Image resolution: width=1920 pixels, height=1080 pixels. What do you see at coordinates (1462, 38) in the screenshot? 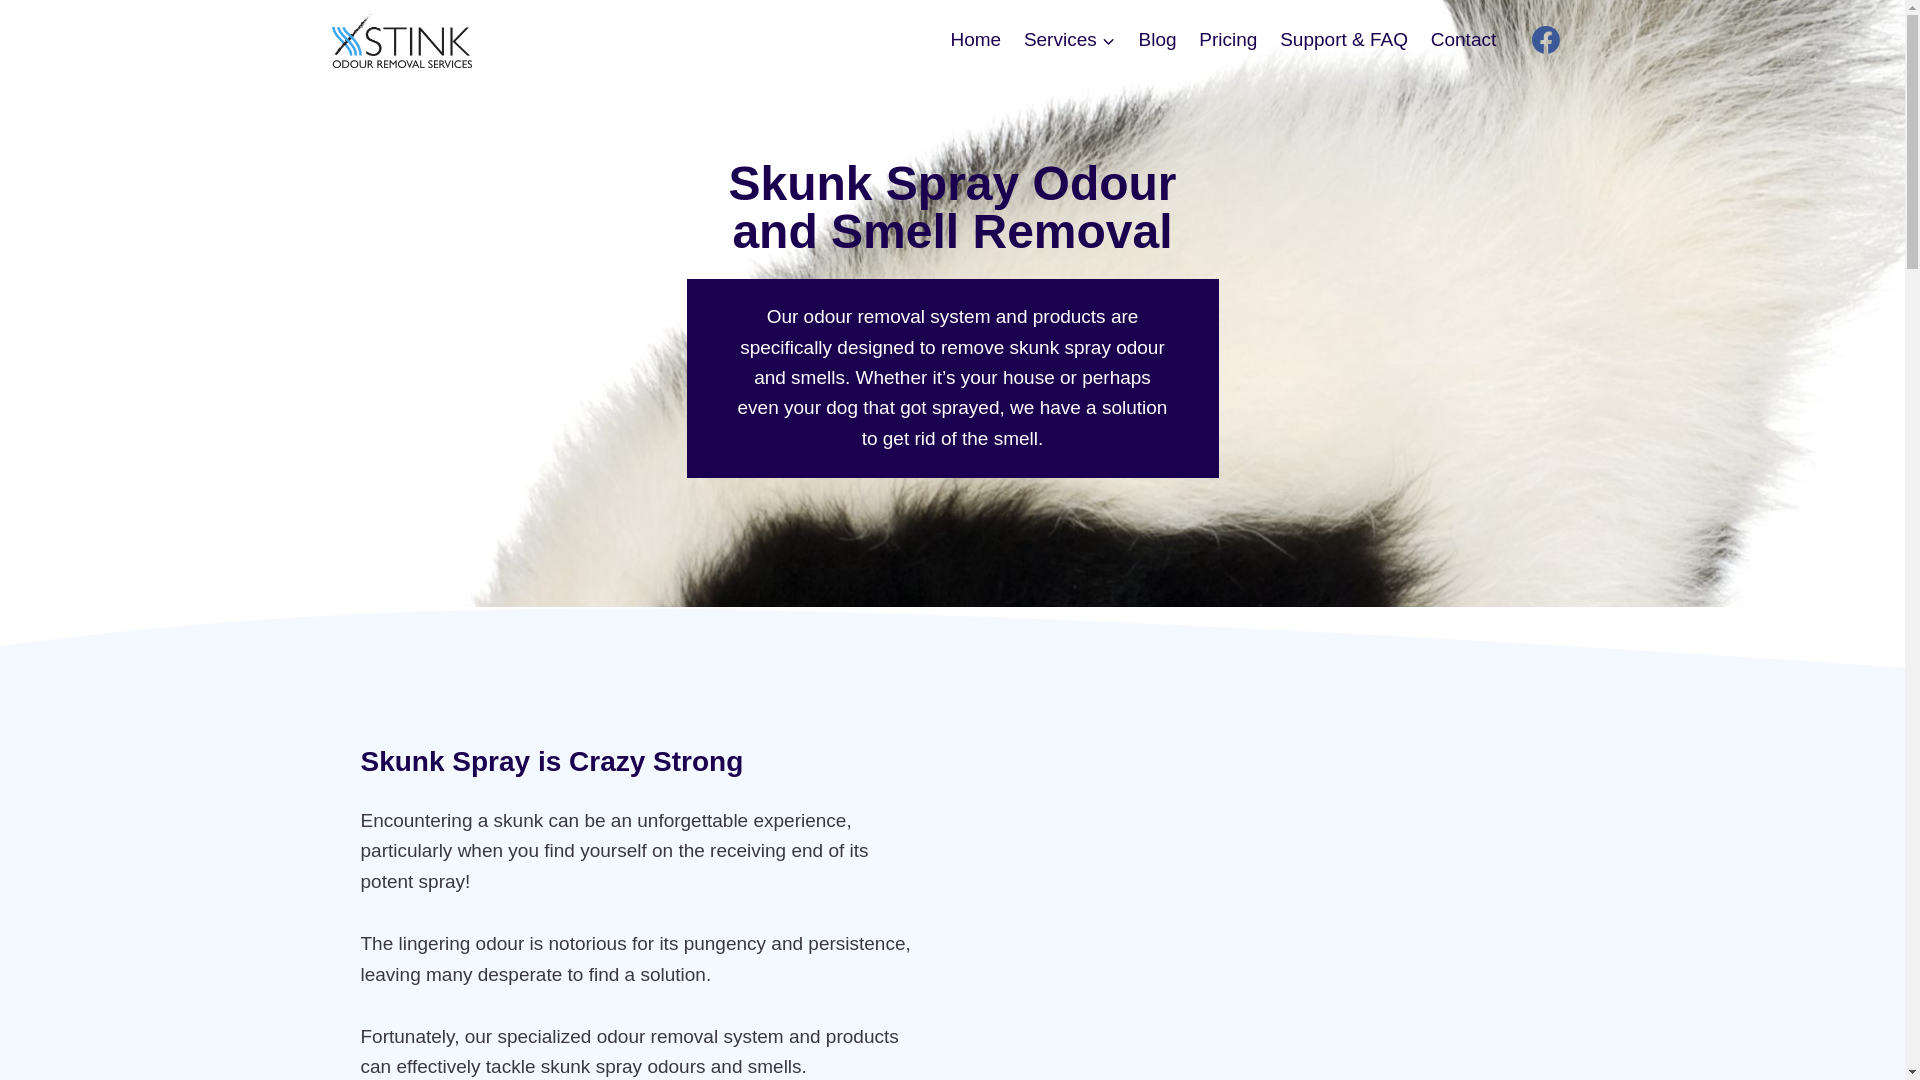
I see `Contact` at bounding box center [1462, 38].